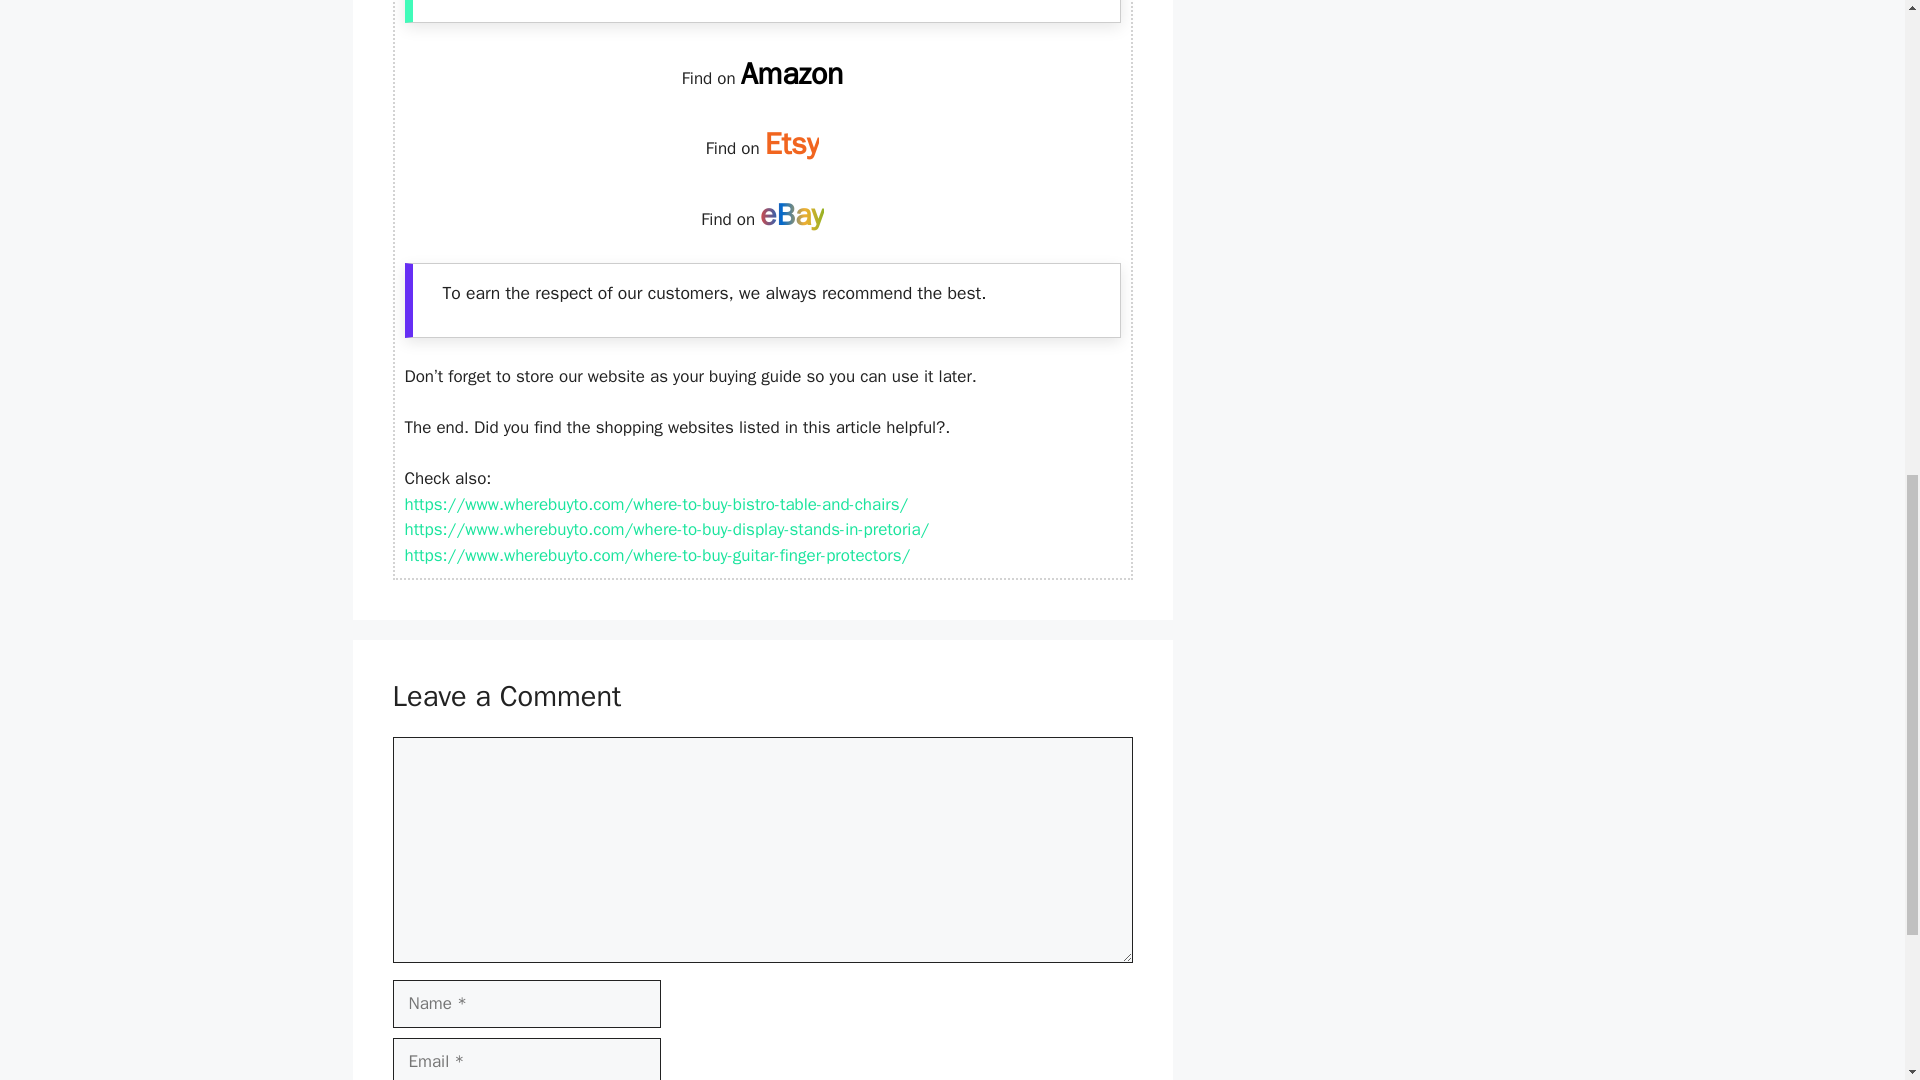 Image resolution: width=1920 pixels, height=1080 pixels. I want to click on Amazon, so click(792, 74).